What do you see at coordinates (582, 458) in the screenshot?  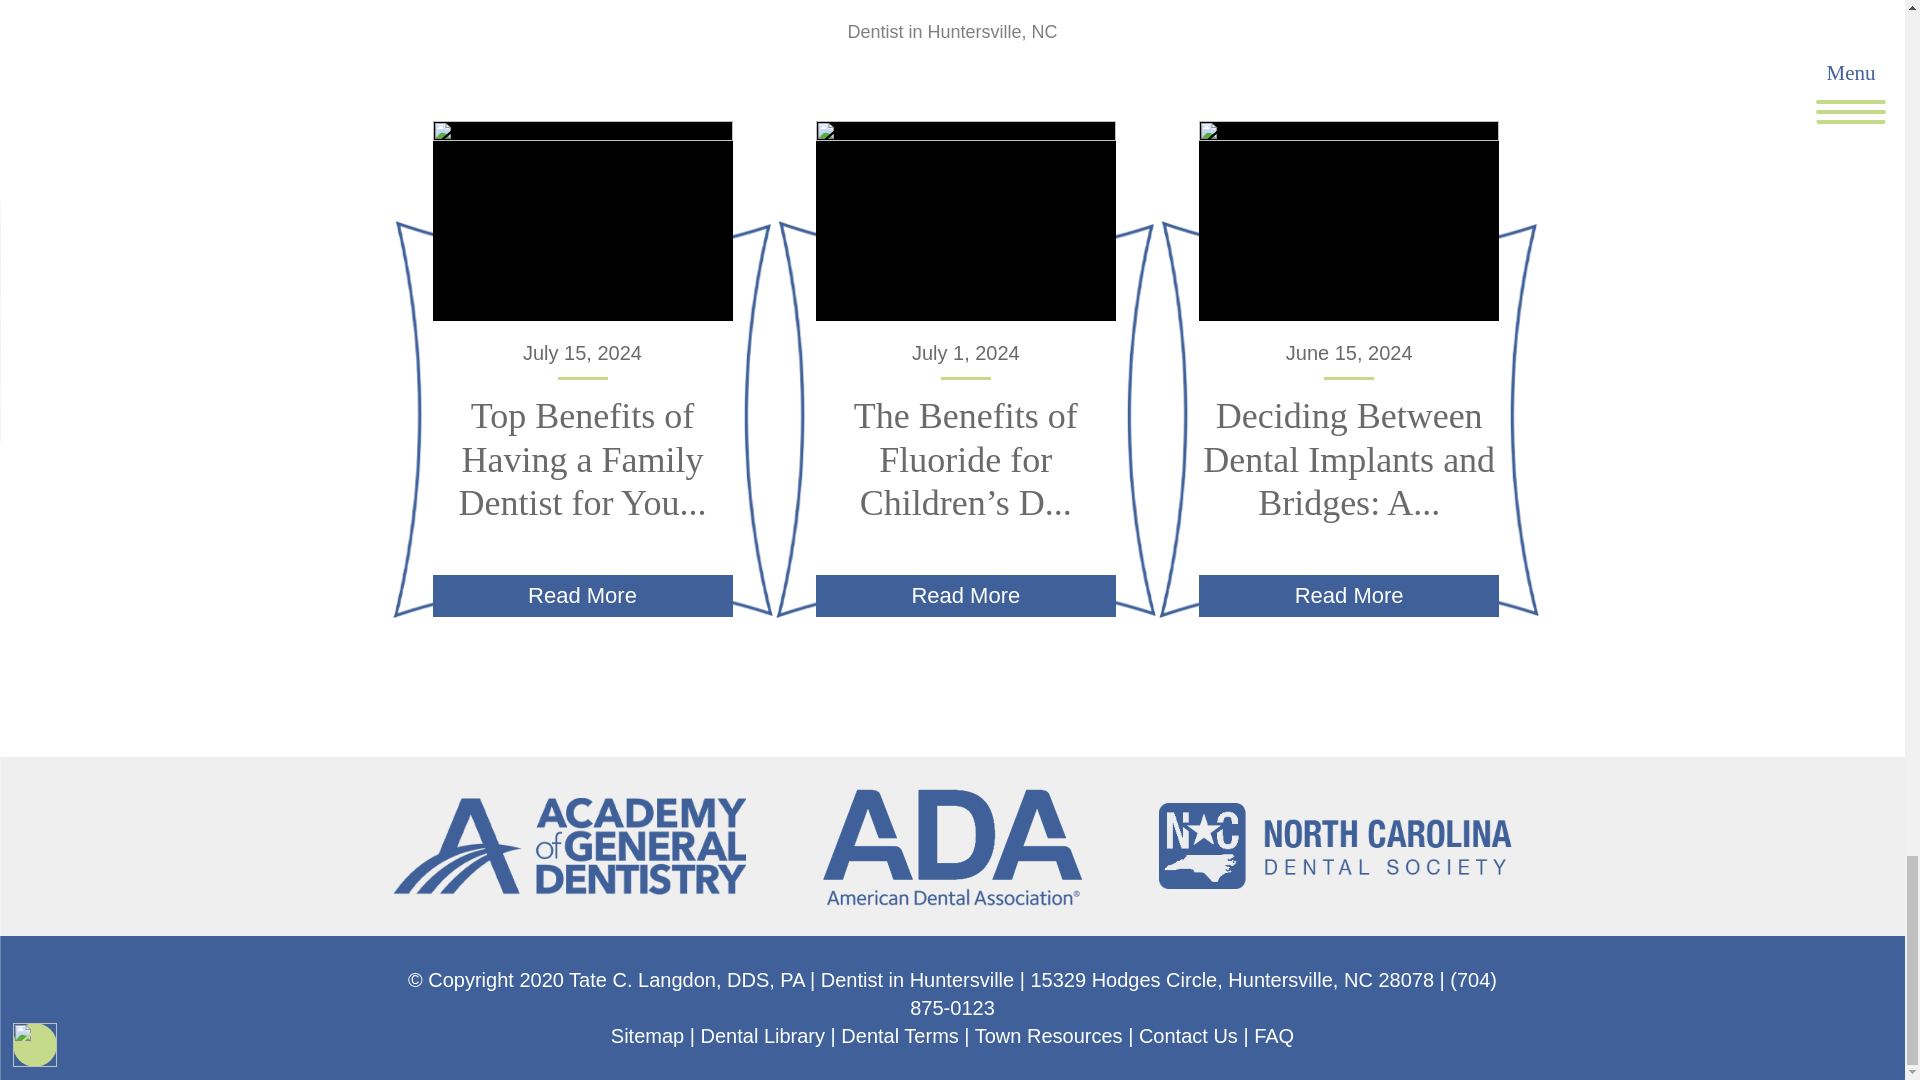 I see `Top Benefits of Having a Family Dentist for You...` at bounding box center [582, 458].